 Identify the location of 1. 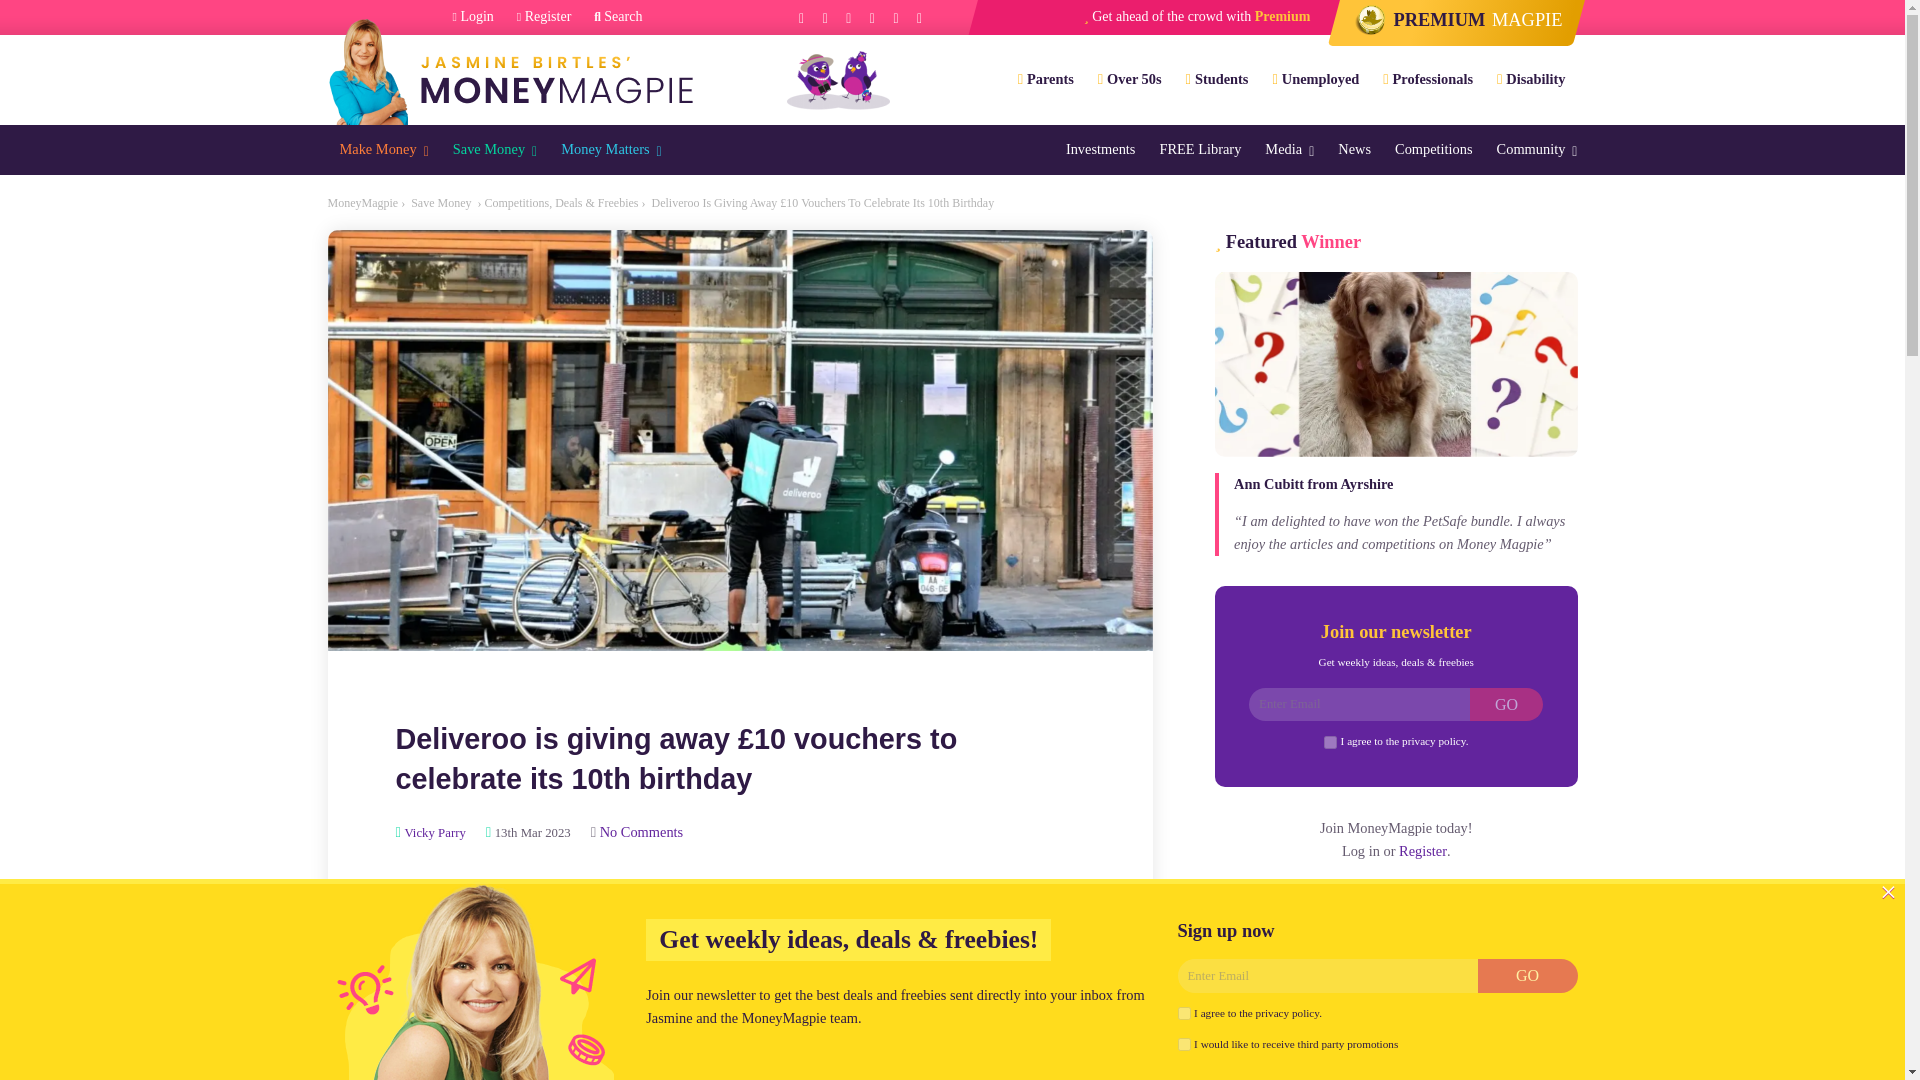
(1184, 1012).